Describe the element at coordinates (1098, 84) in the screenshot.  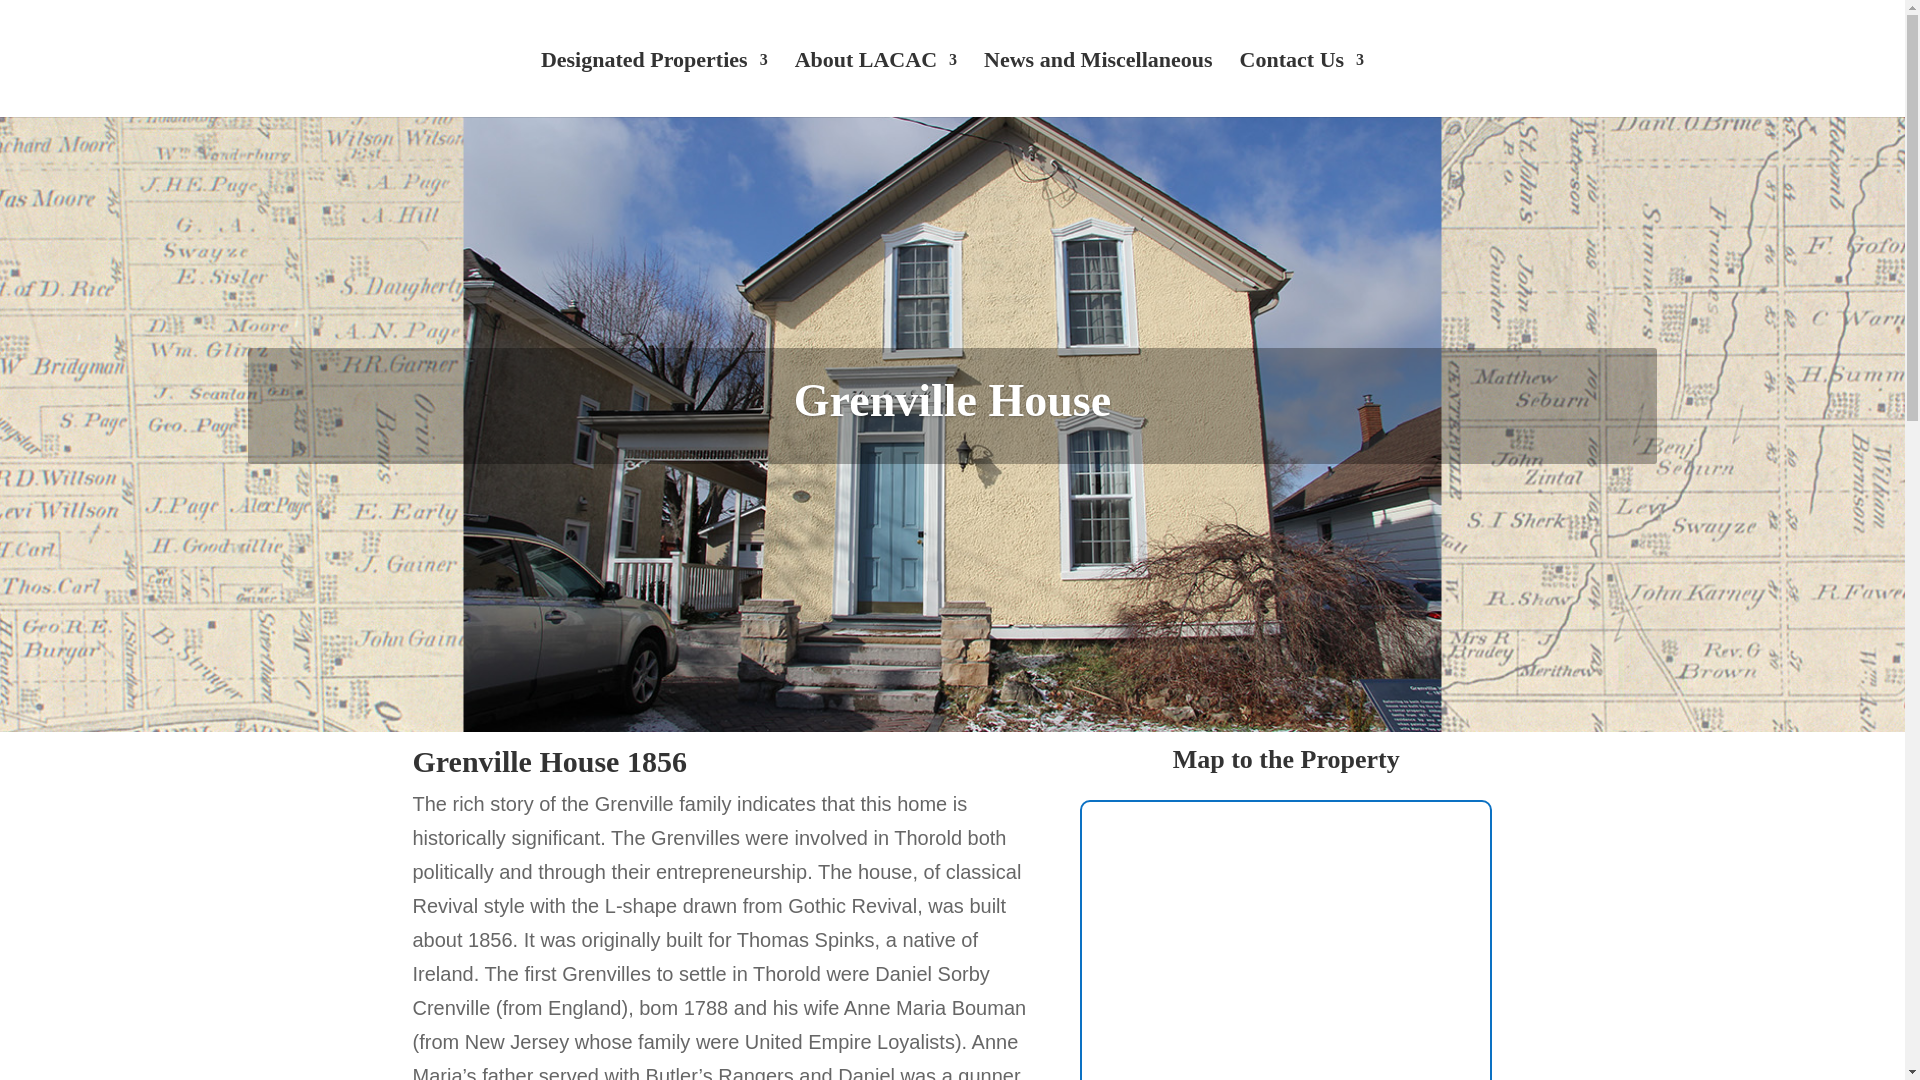
I see `News and Miscellaneous` at that location.